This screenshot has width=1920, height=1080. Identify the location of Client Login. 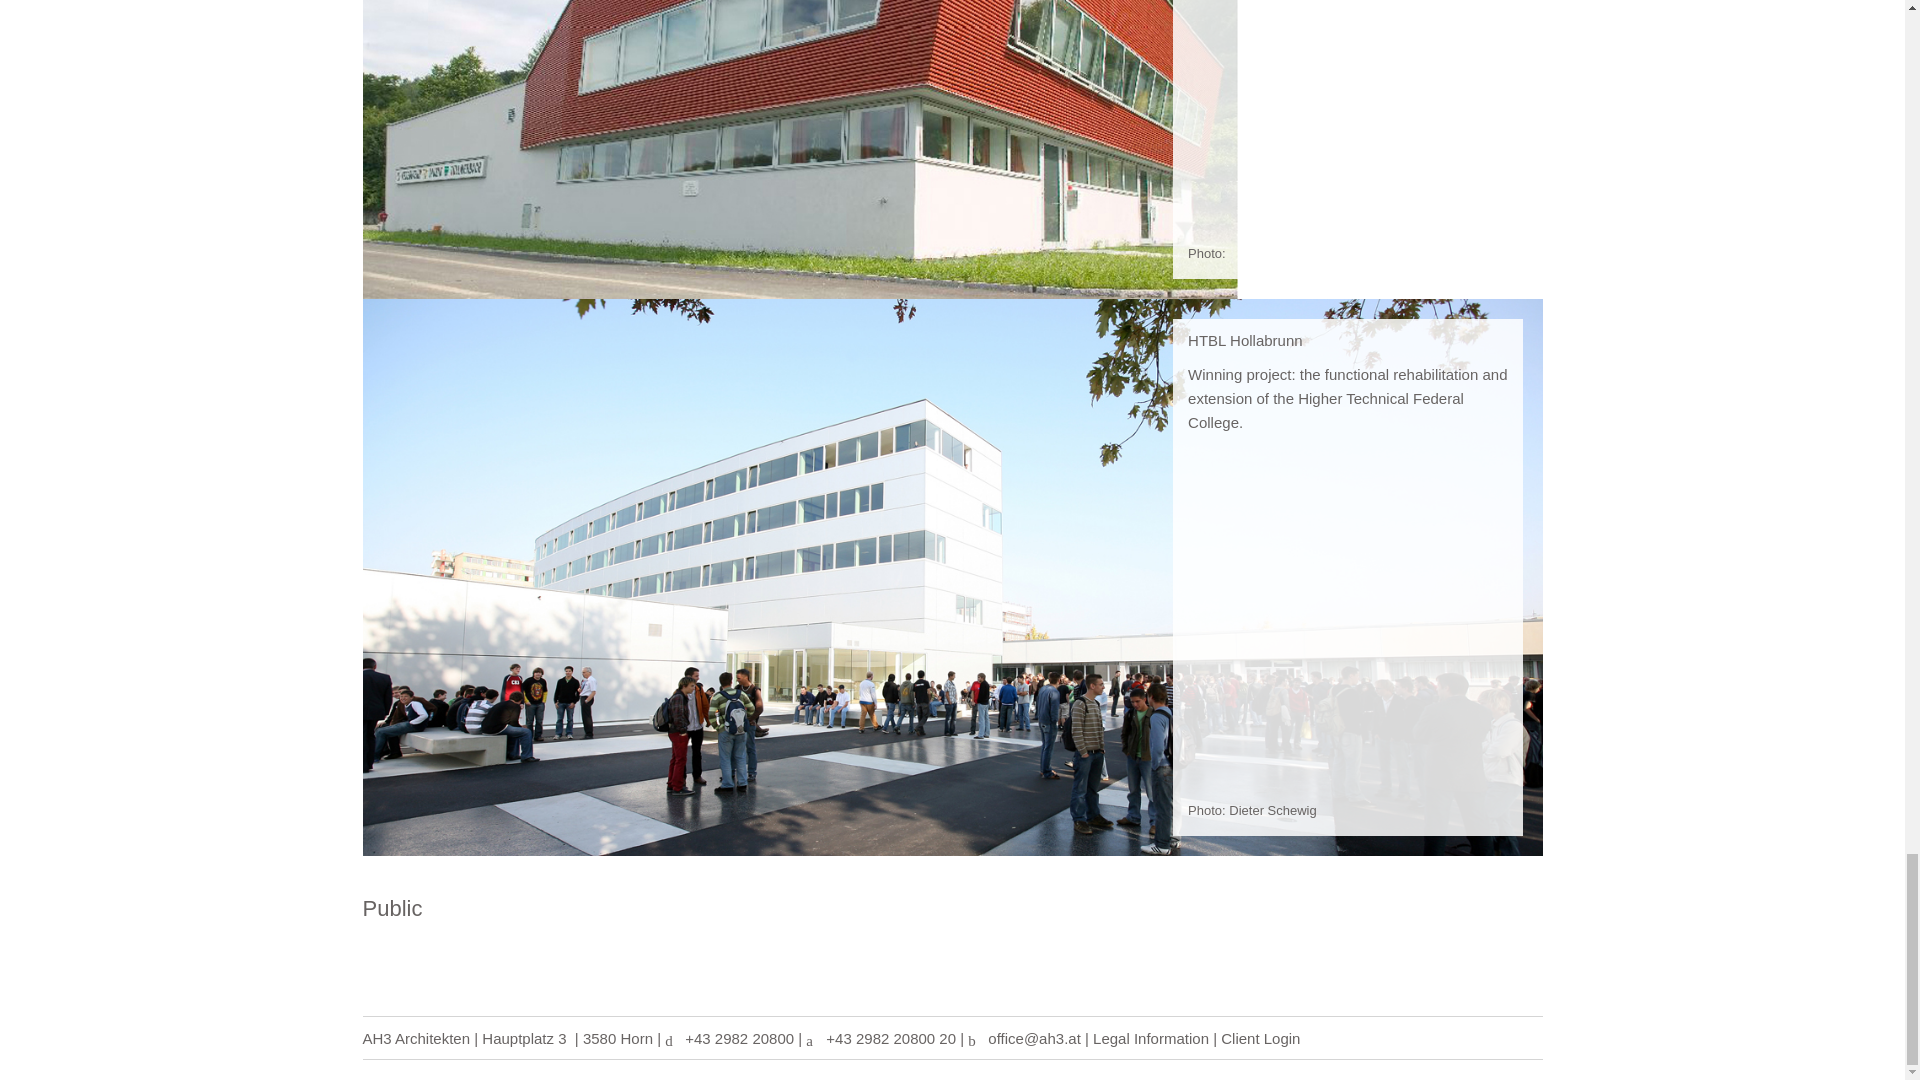
(1260, 1038).